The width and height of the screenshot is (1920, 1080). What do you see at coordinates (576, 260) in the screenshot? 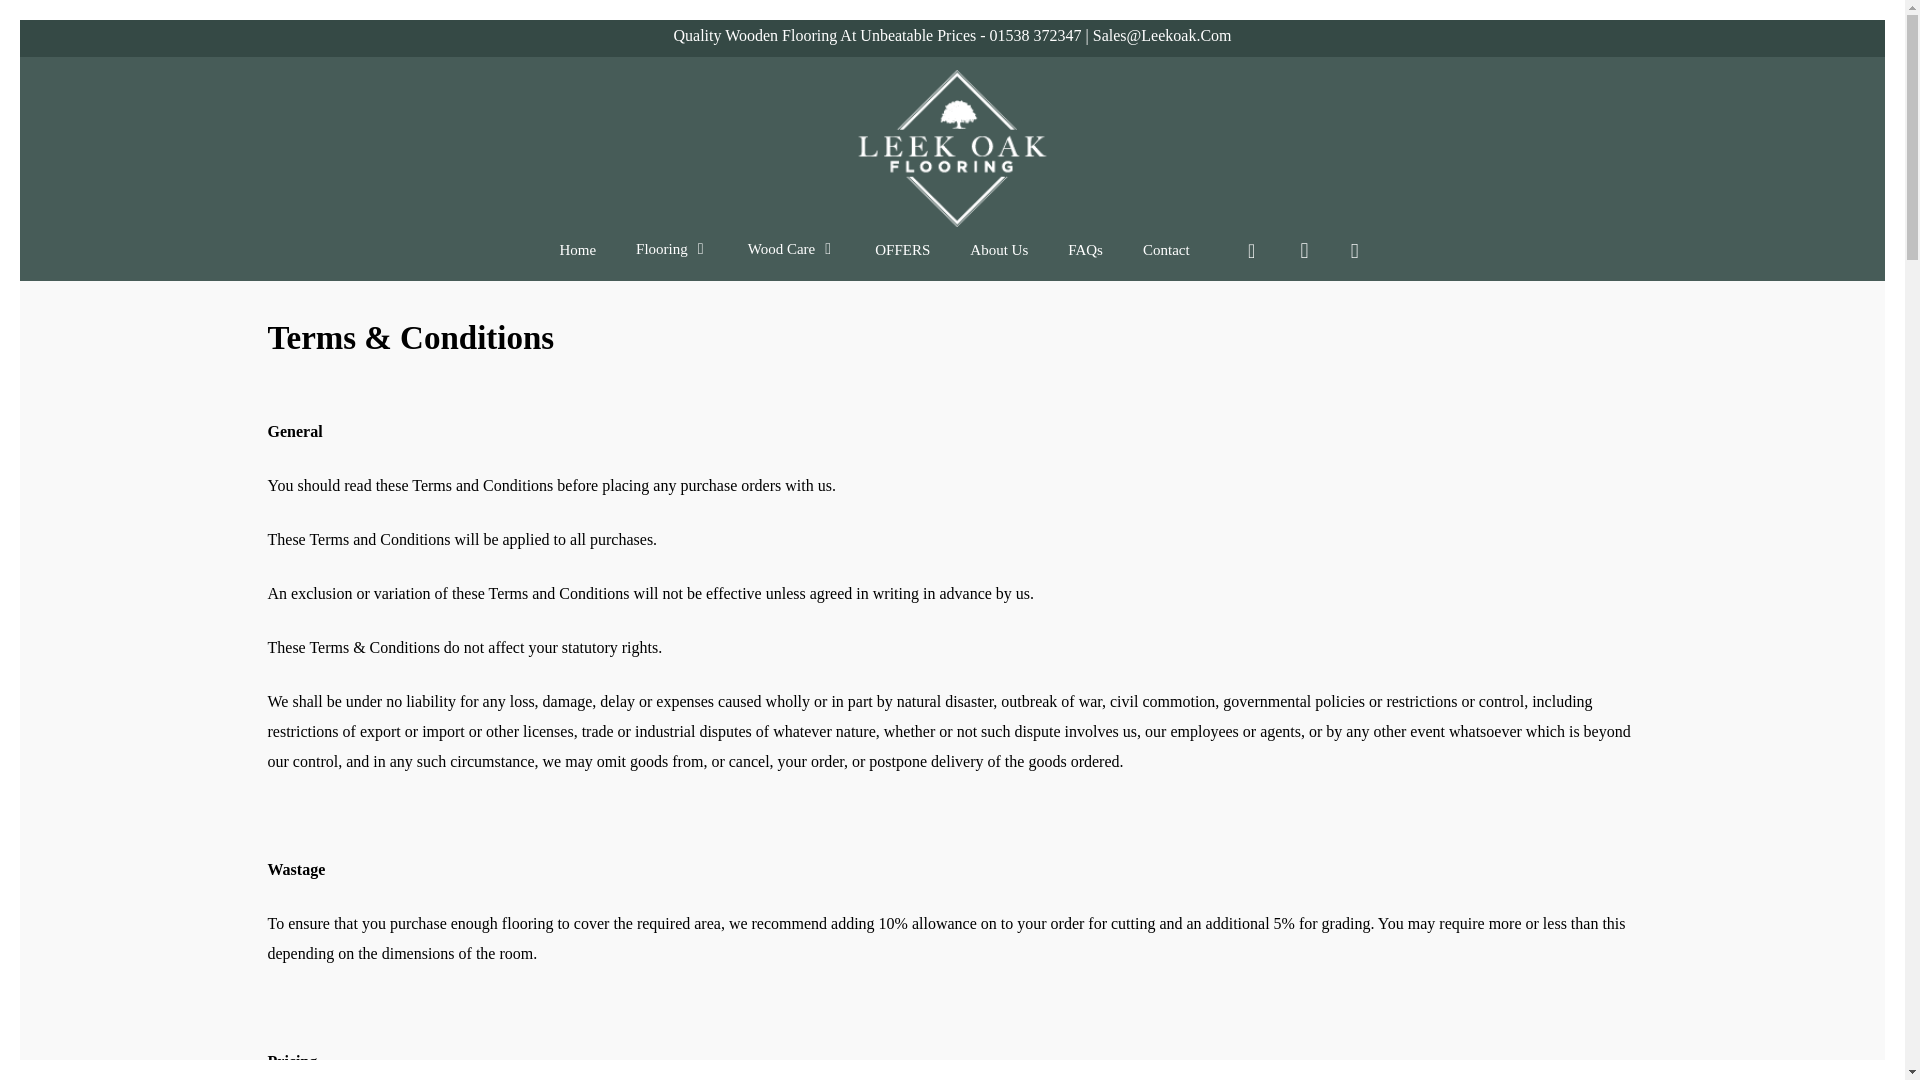
I see `Home` at bounding box center [576, 260].